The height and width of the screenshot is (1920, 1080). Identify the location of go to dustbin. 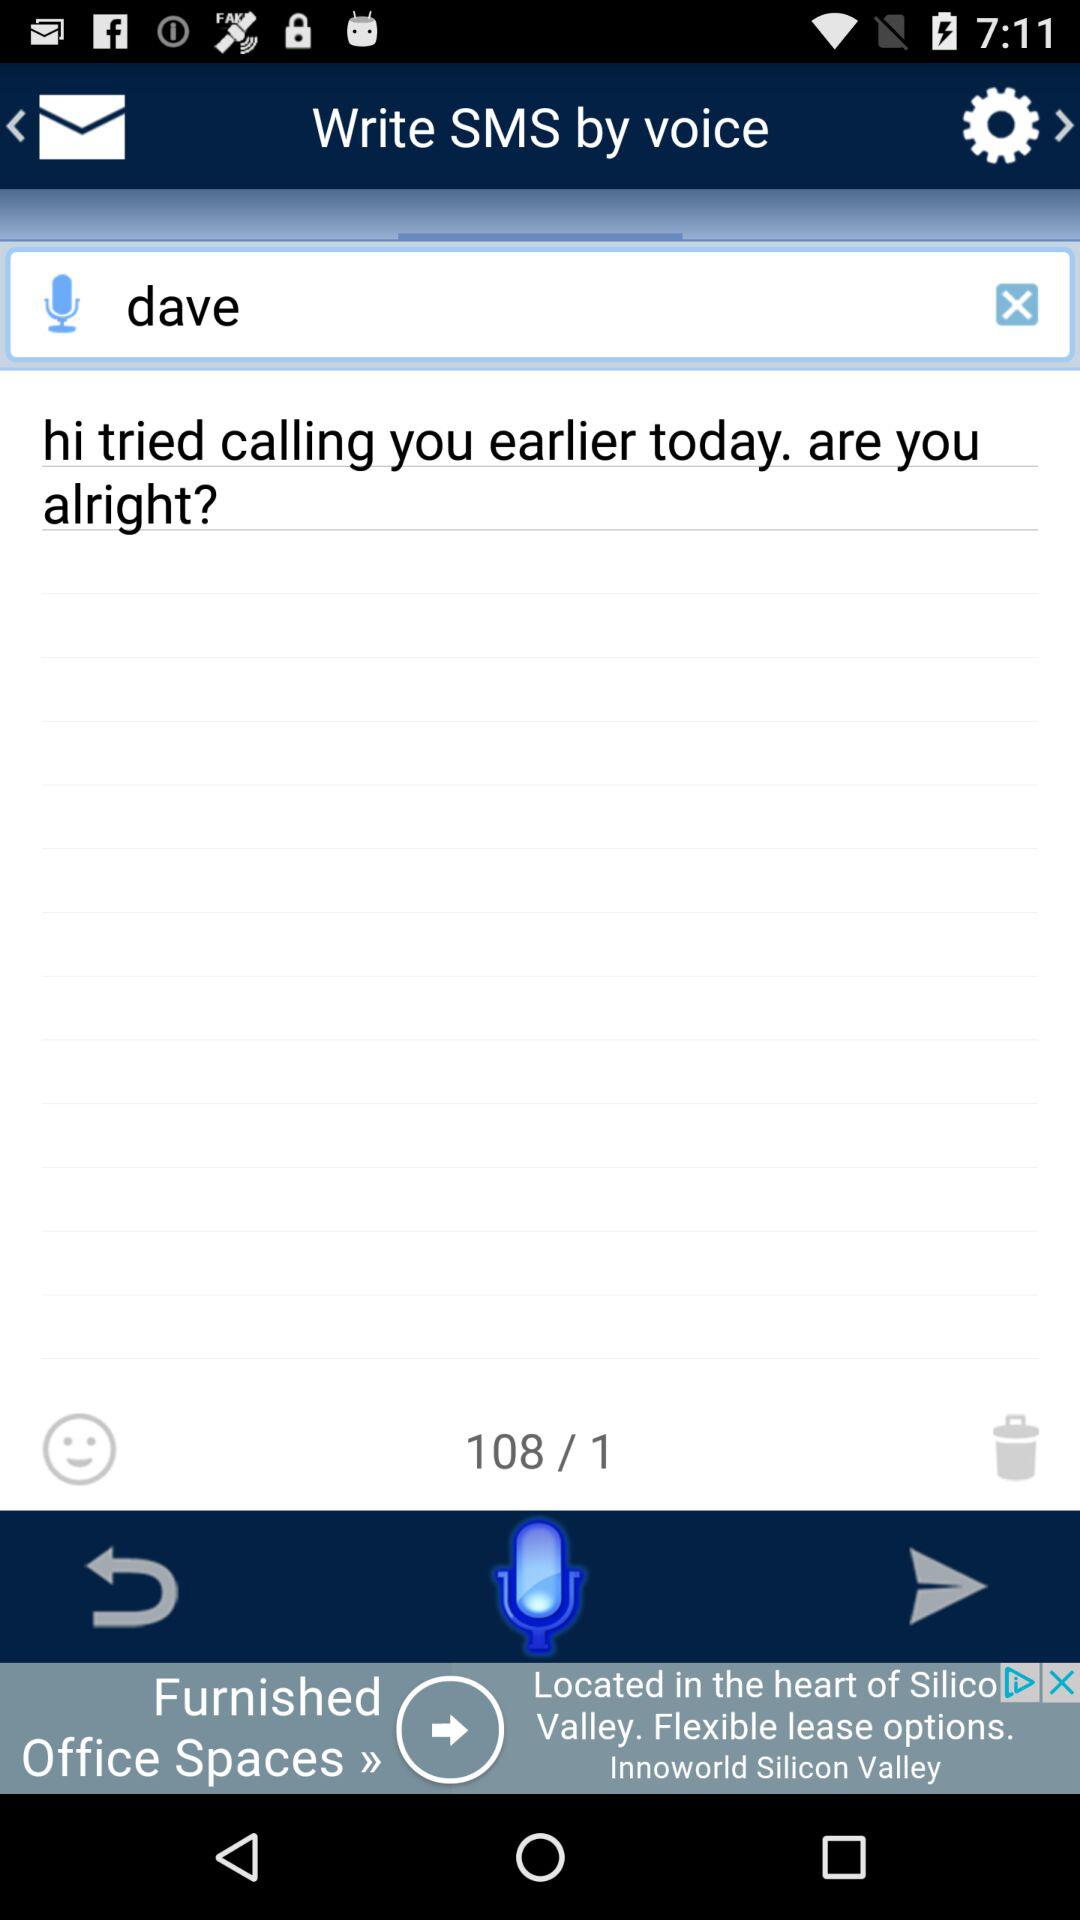
(1016, 1447).